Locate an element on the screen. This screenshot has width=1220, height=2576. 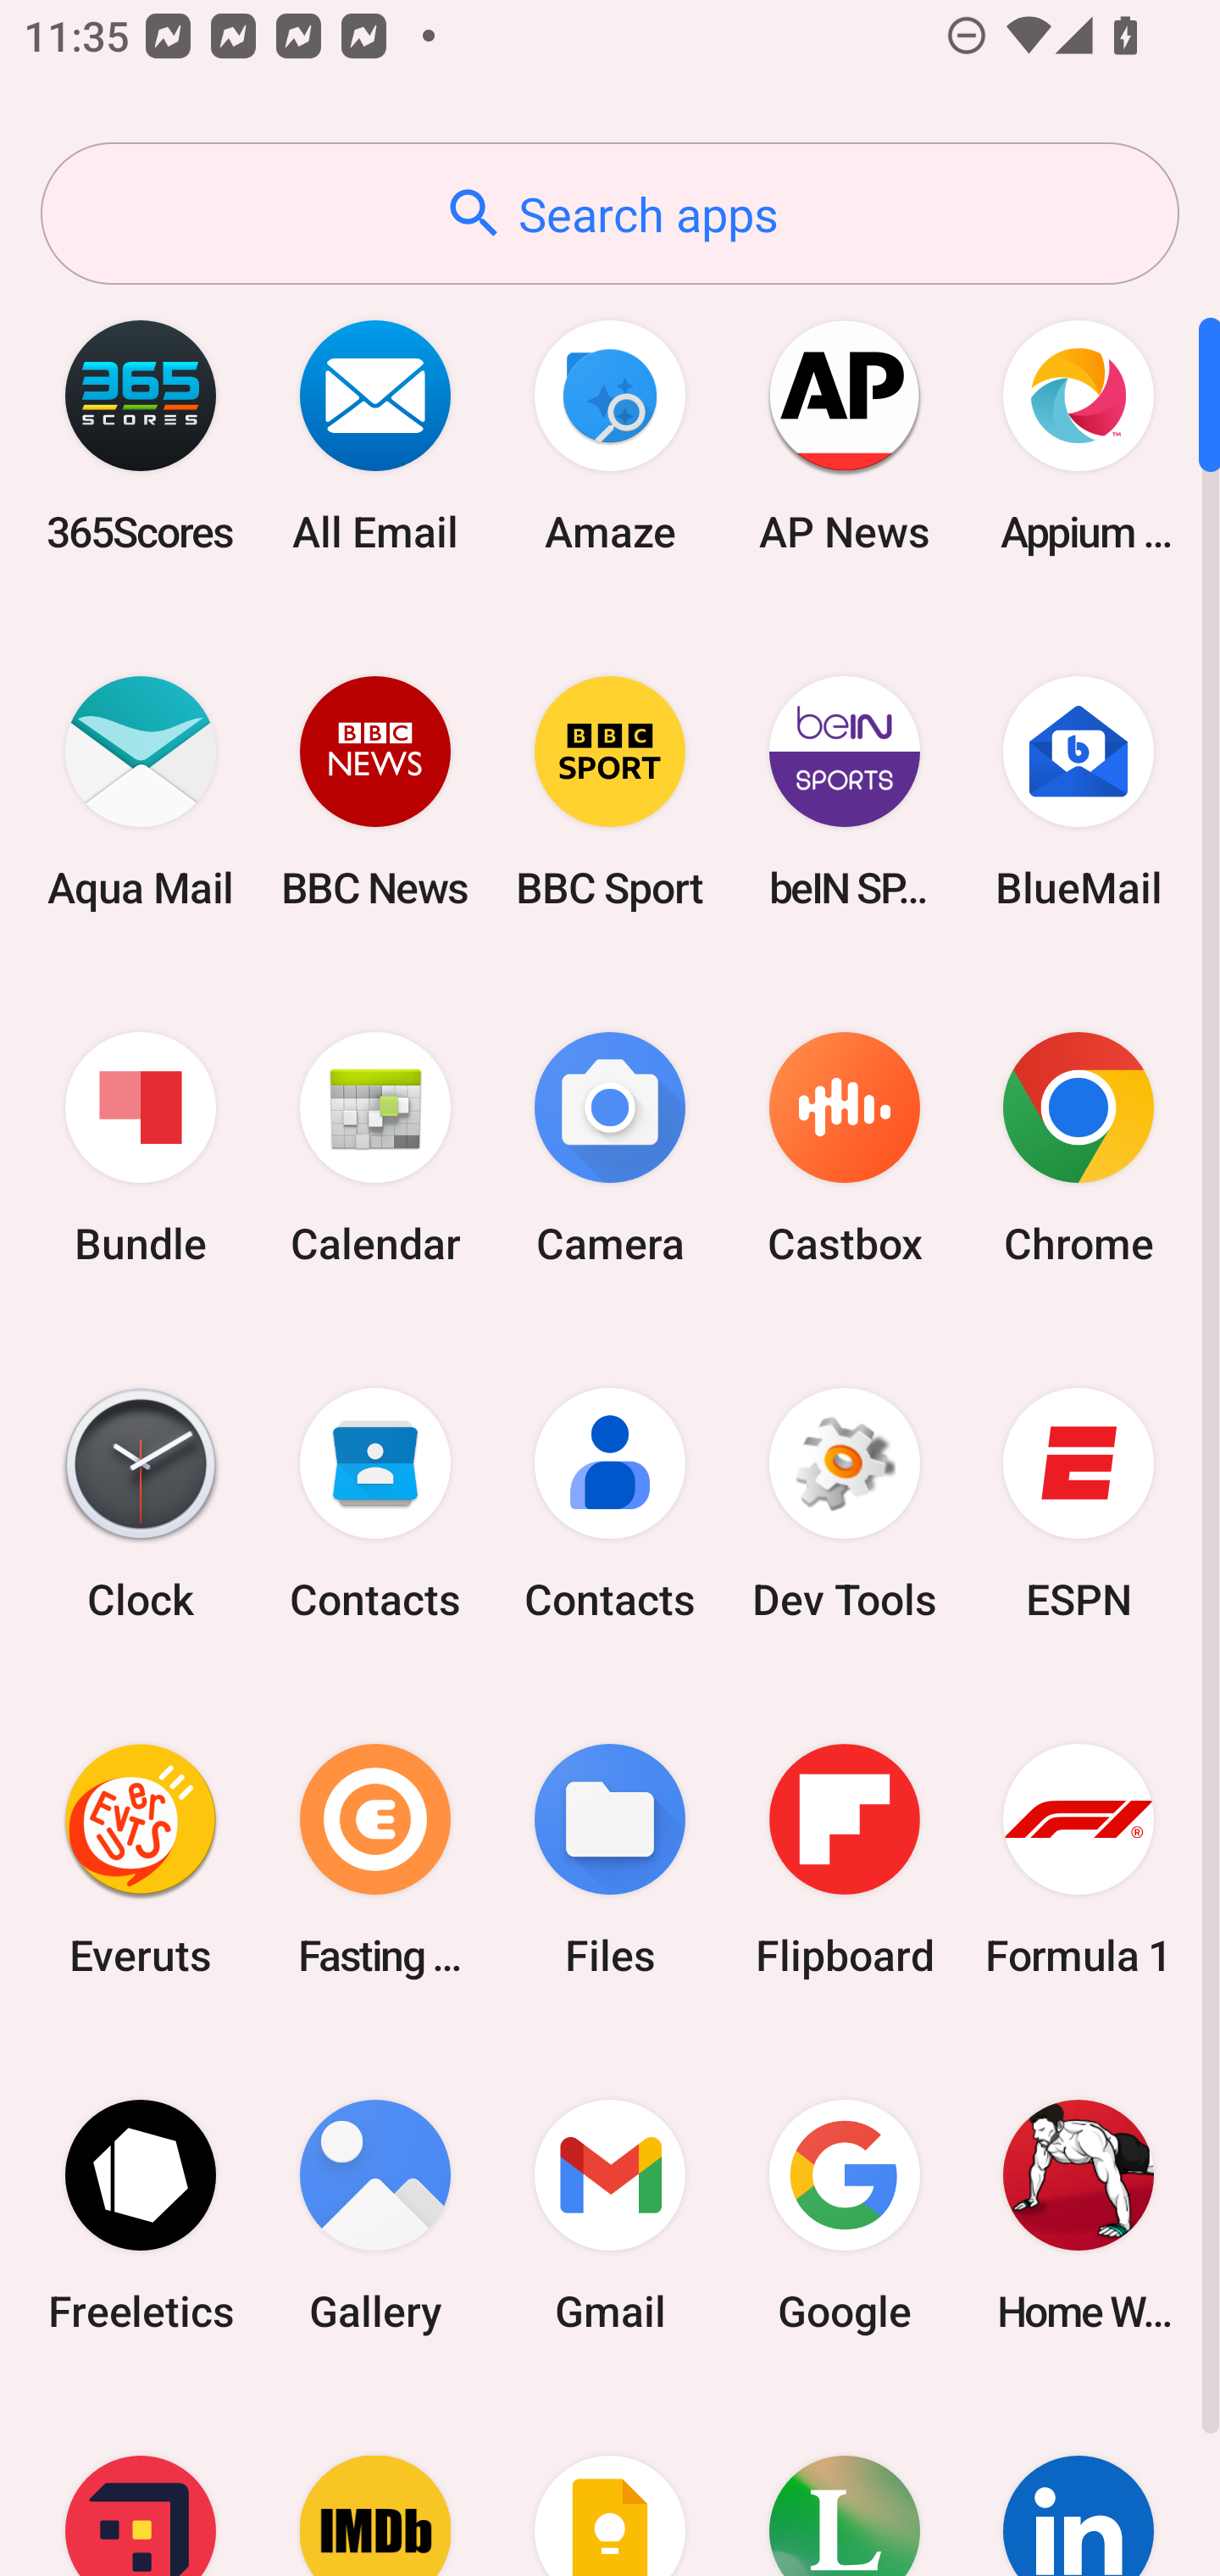
BBC News is located at coordinates (375, 791).